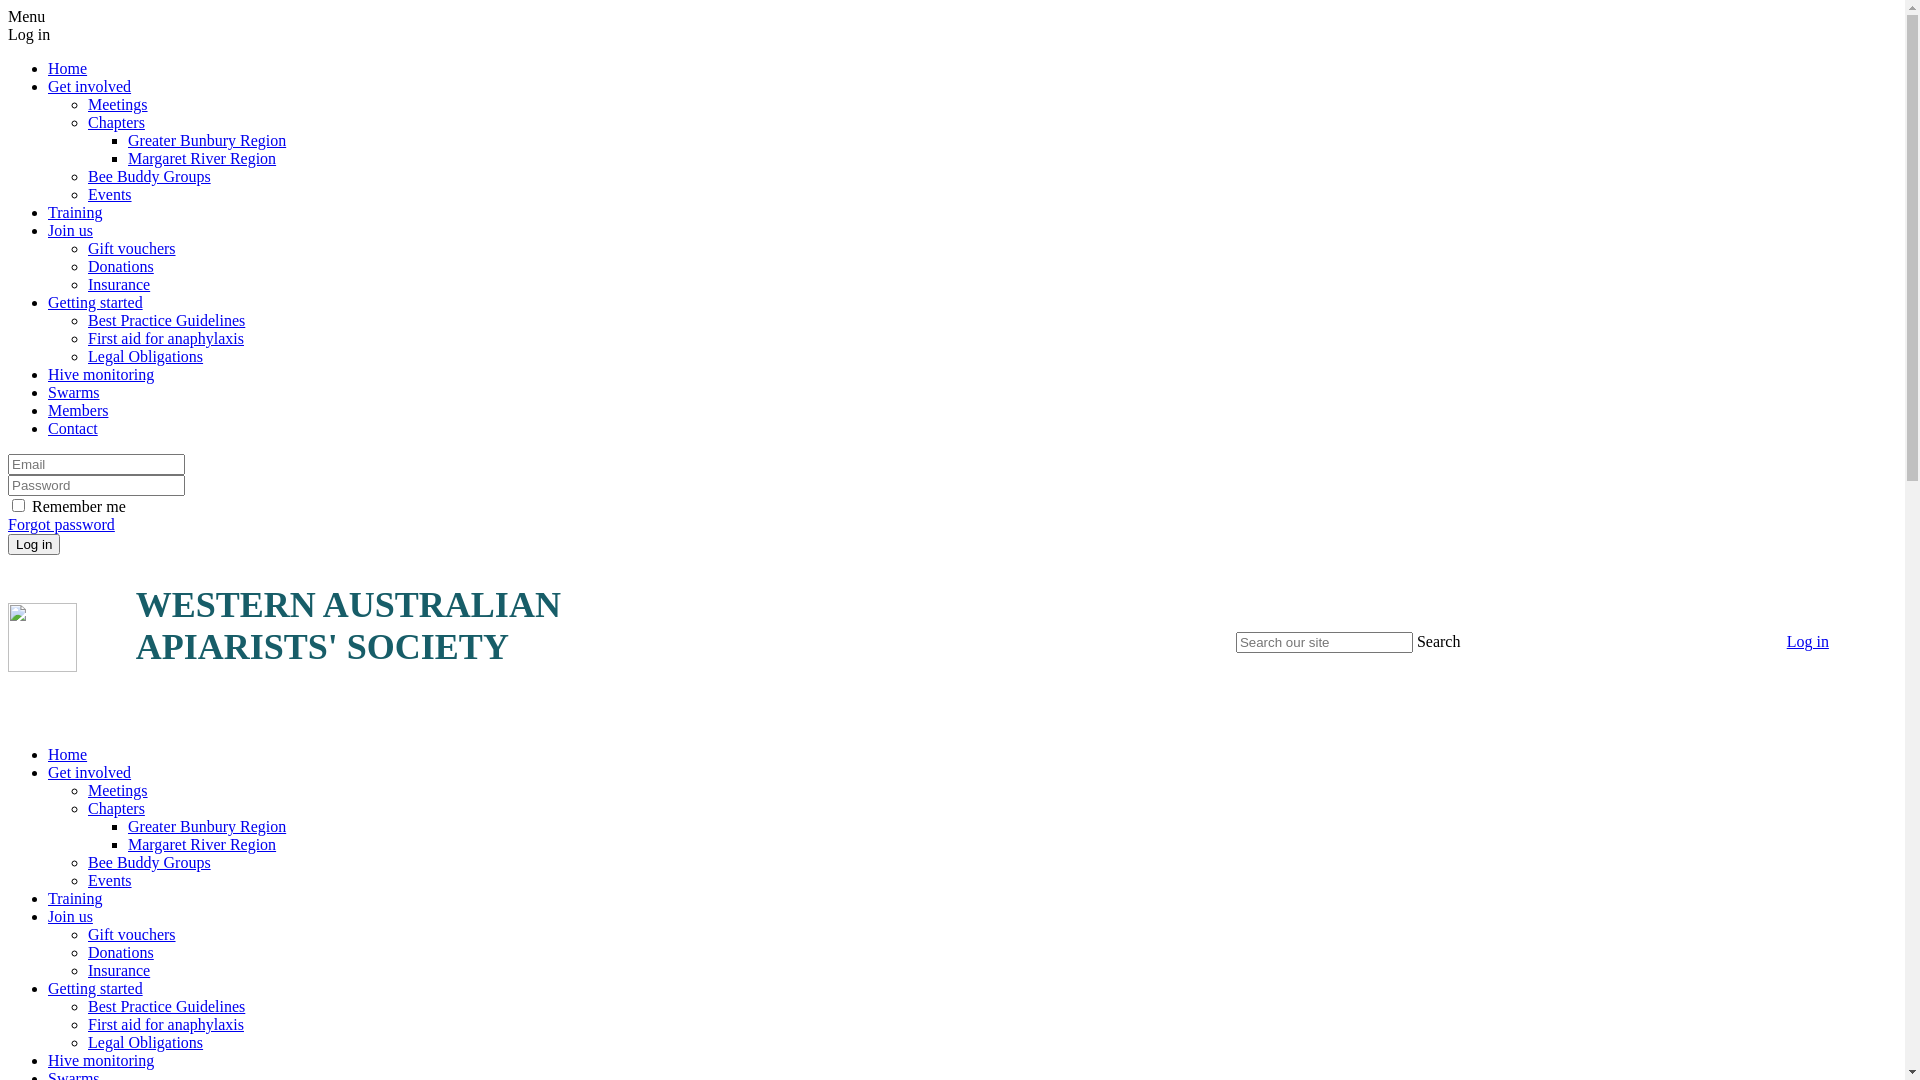 Image resolution: width=1920 pixels, height=1080 pixels. Describe the element at coordinates (34, 544) in the screenshot. I see `Log in` at that location.